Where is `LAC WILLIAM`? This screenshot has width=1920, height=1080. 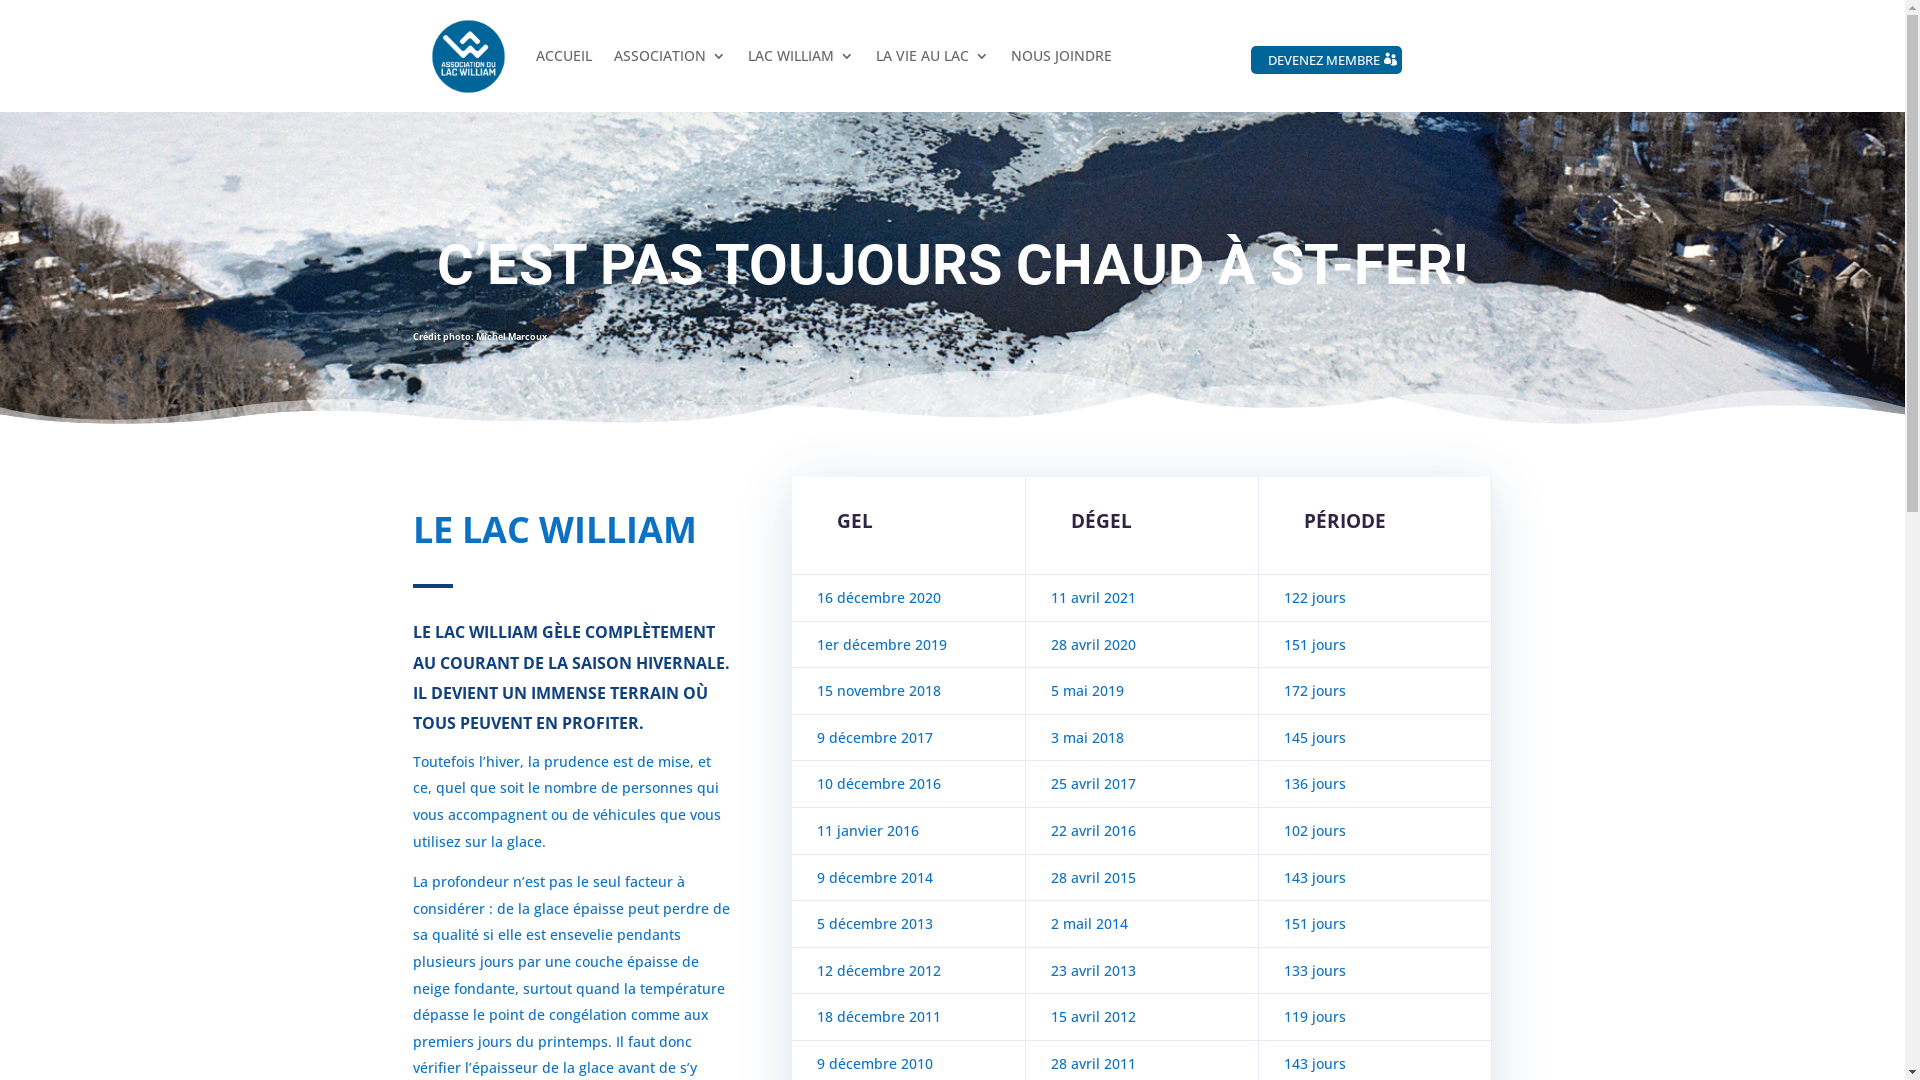 LAC WILLIAM is located at coordinates (801, 56).